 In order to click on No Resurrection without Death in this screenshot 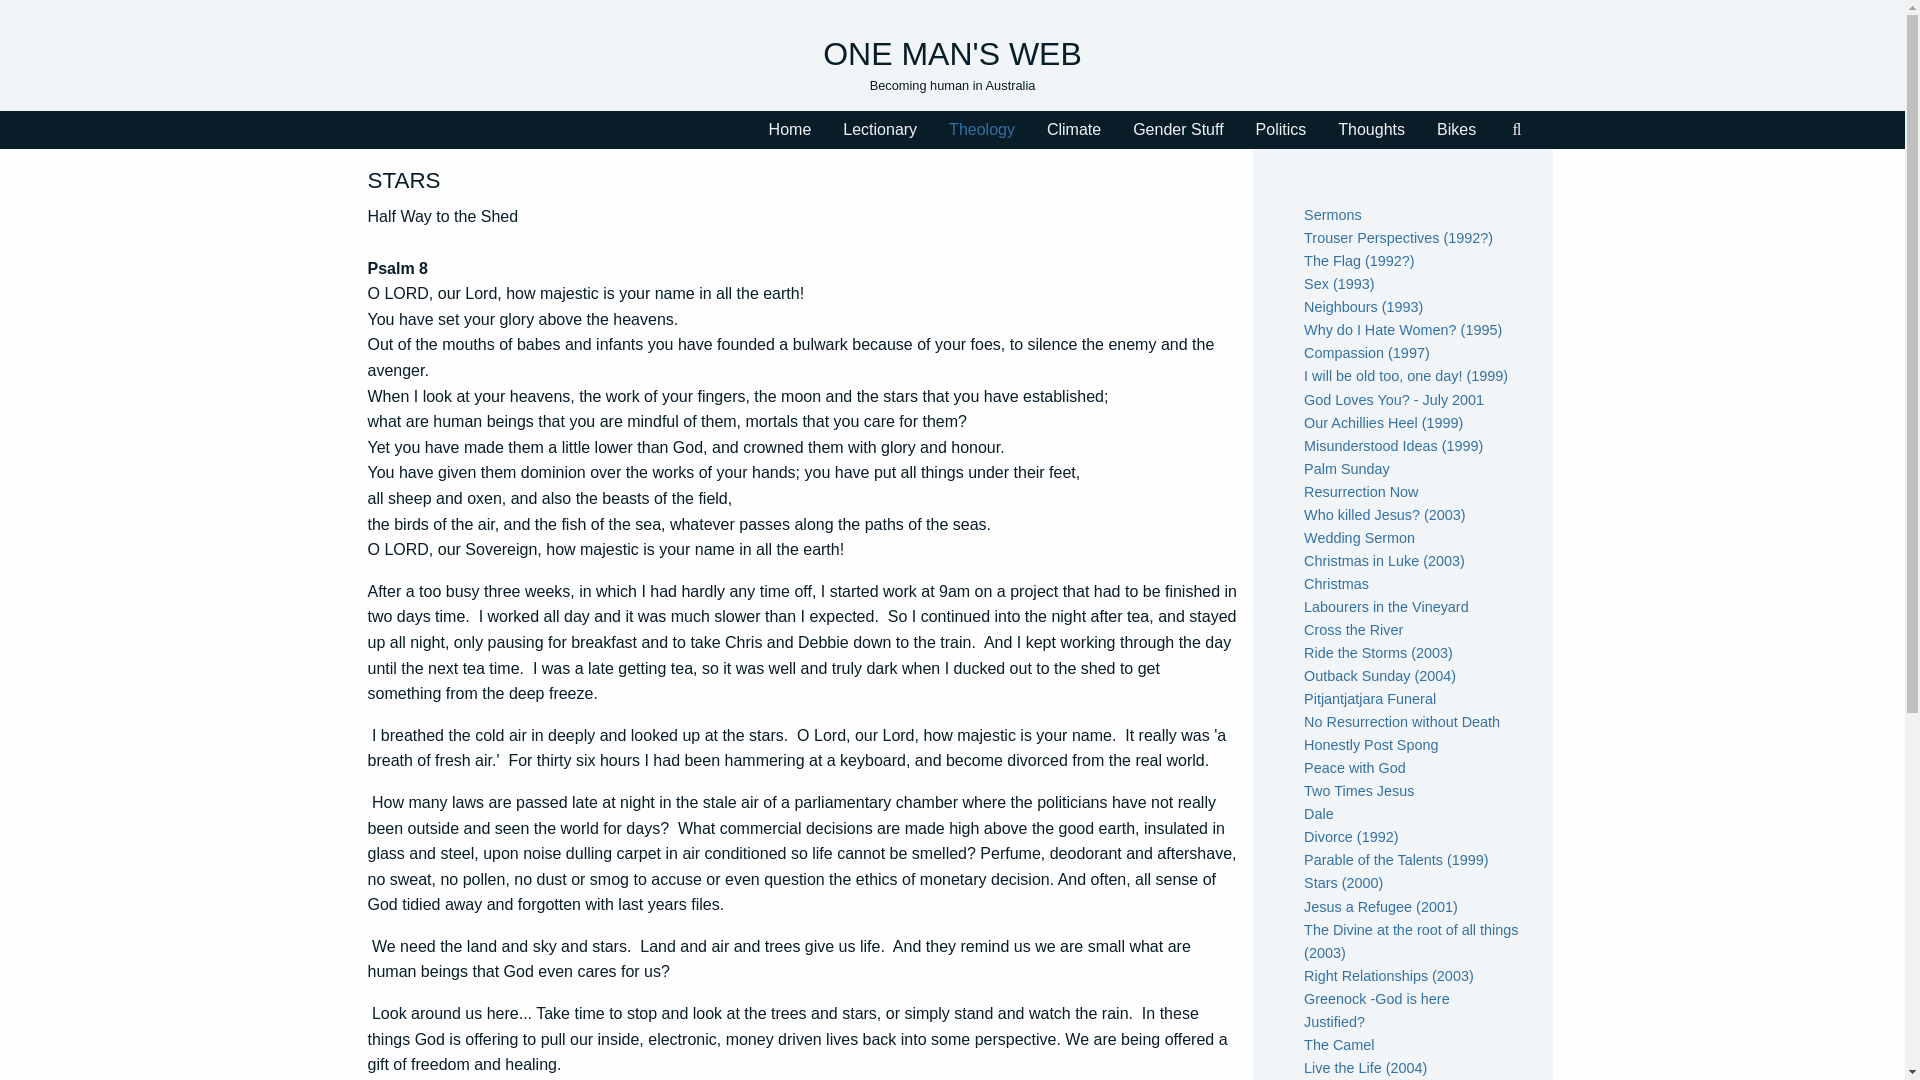, I will do `click(1401, 722)`.